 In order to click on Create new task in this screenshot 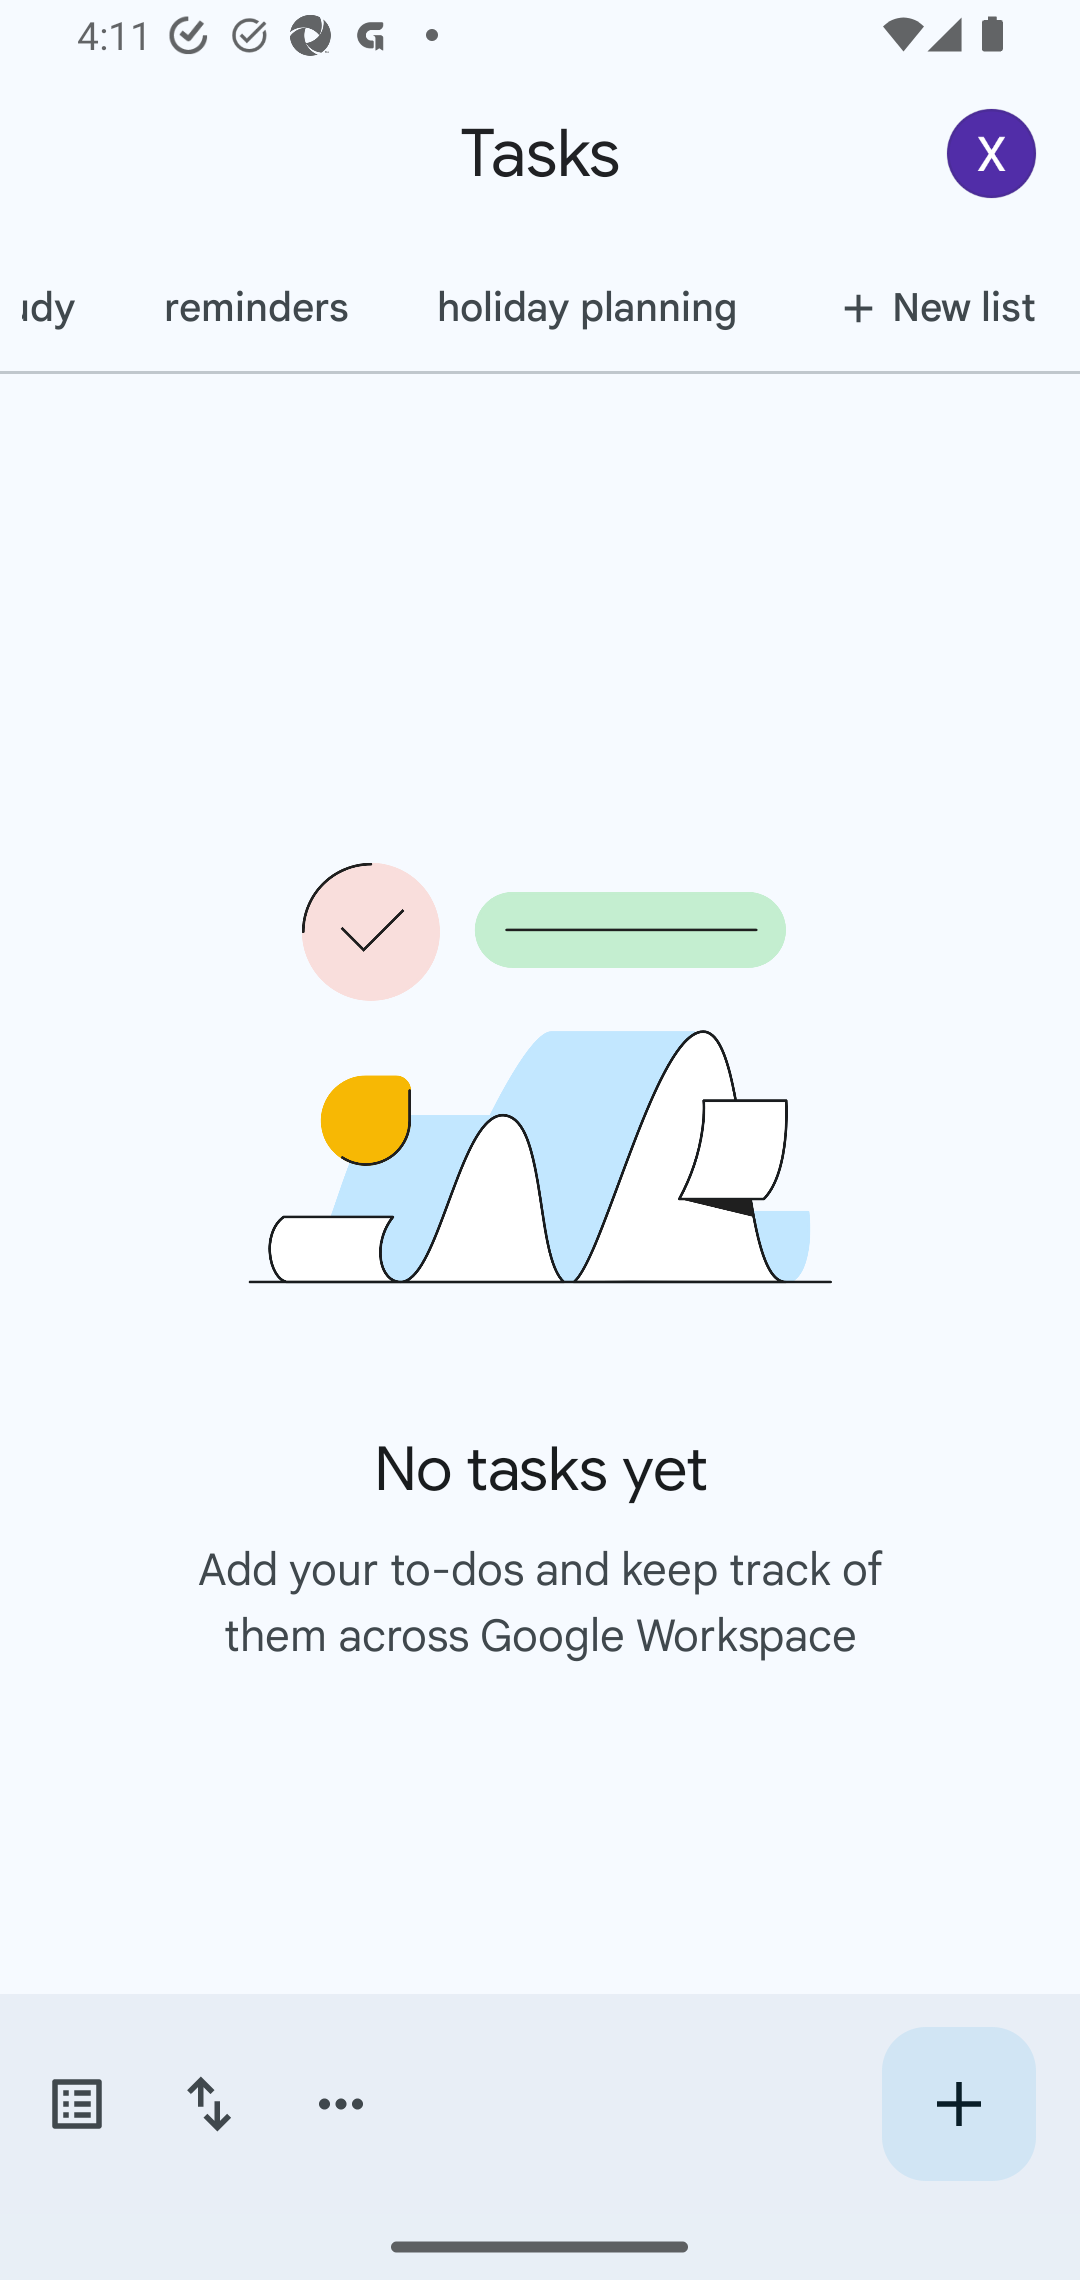, I will do `click(958, 2104)`.